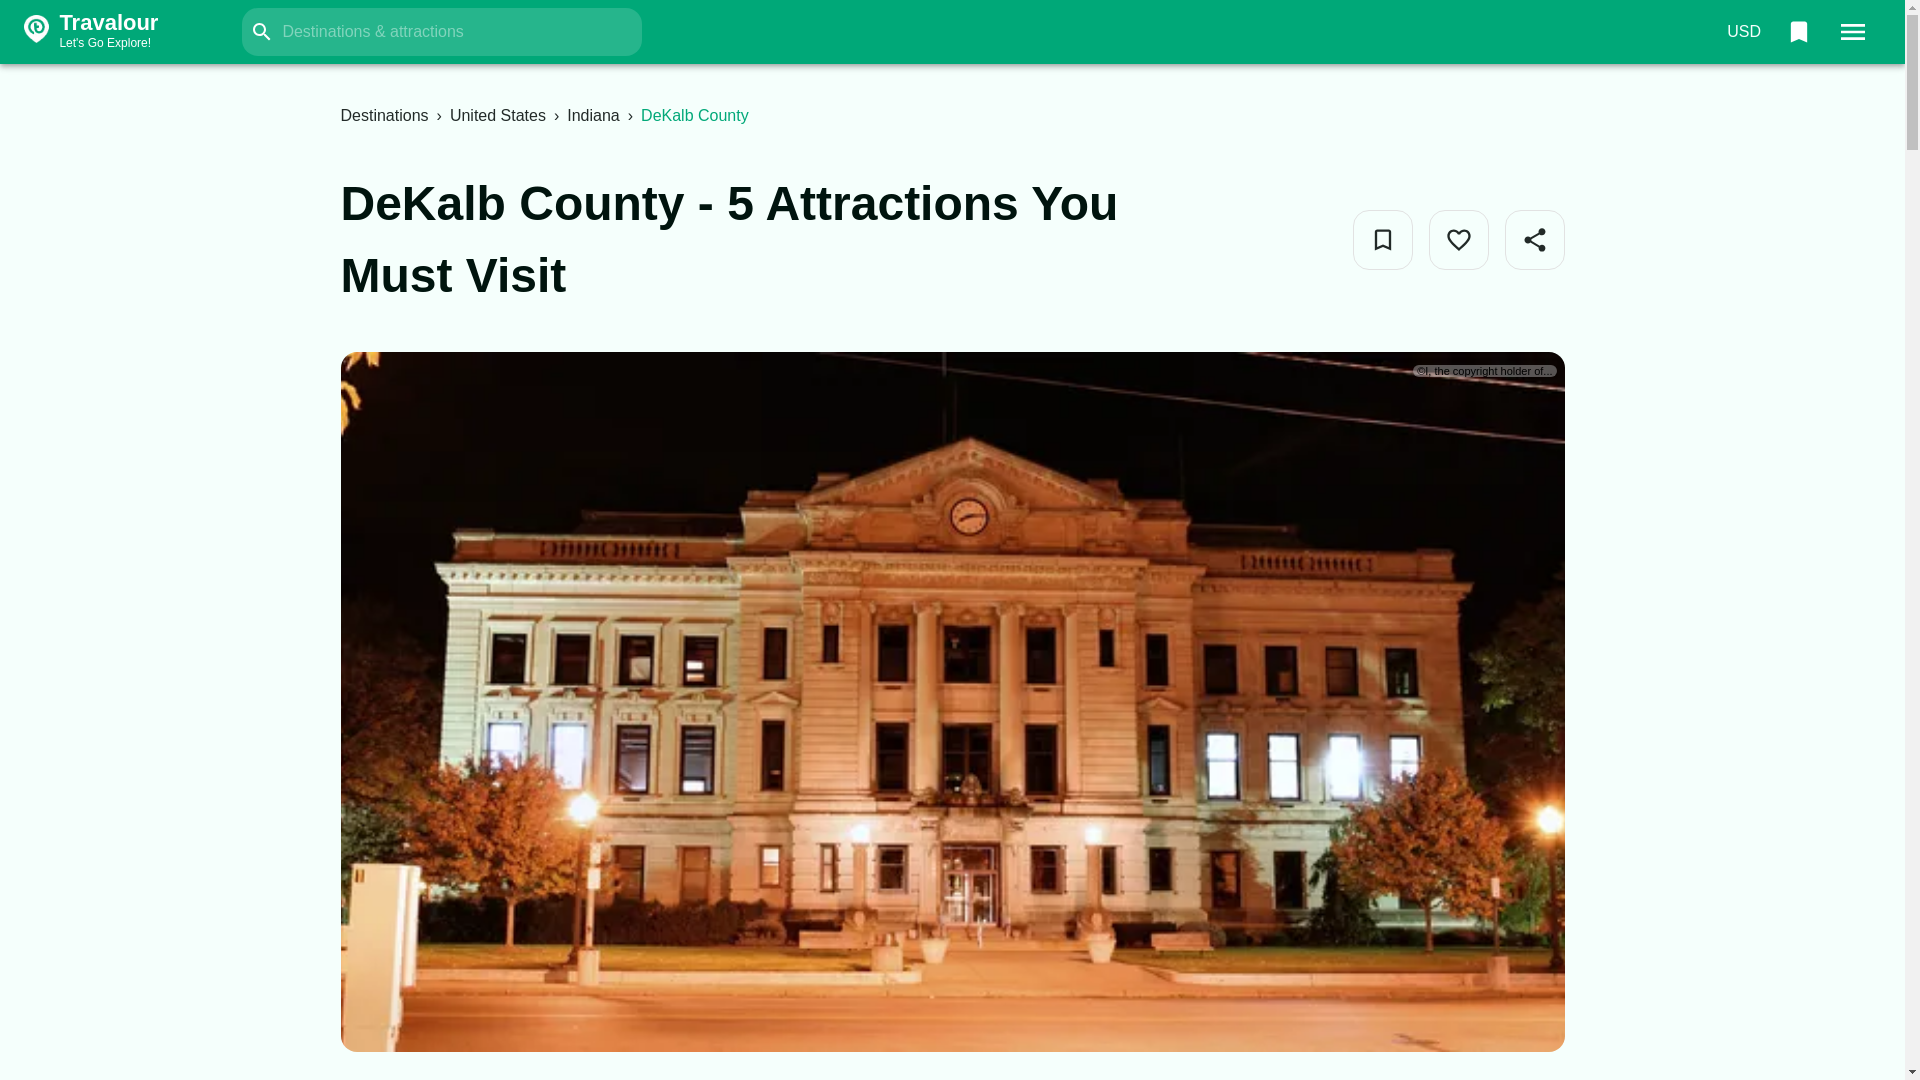  Describe the element at coordinates (1381, 240) in the screenshot. I see `Add to Bucket List` at that location.